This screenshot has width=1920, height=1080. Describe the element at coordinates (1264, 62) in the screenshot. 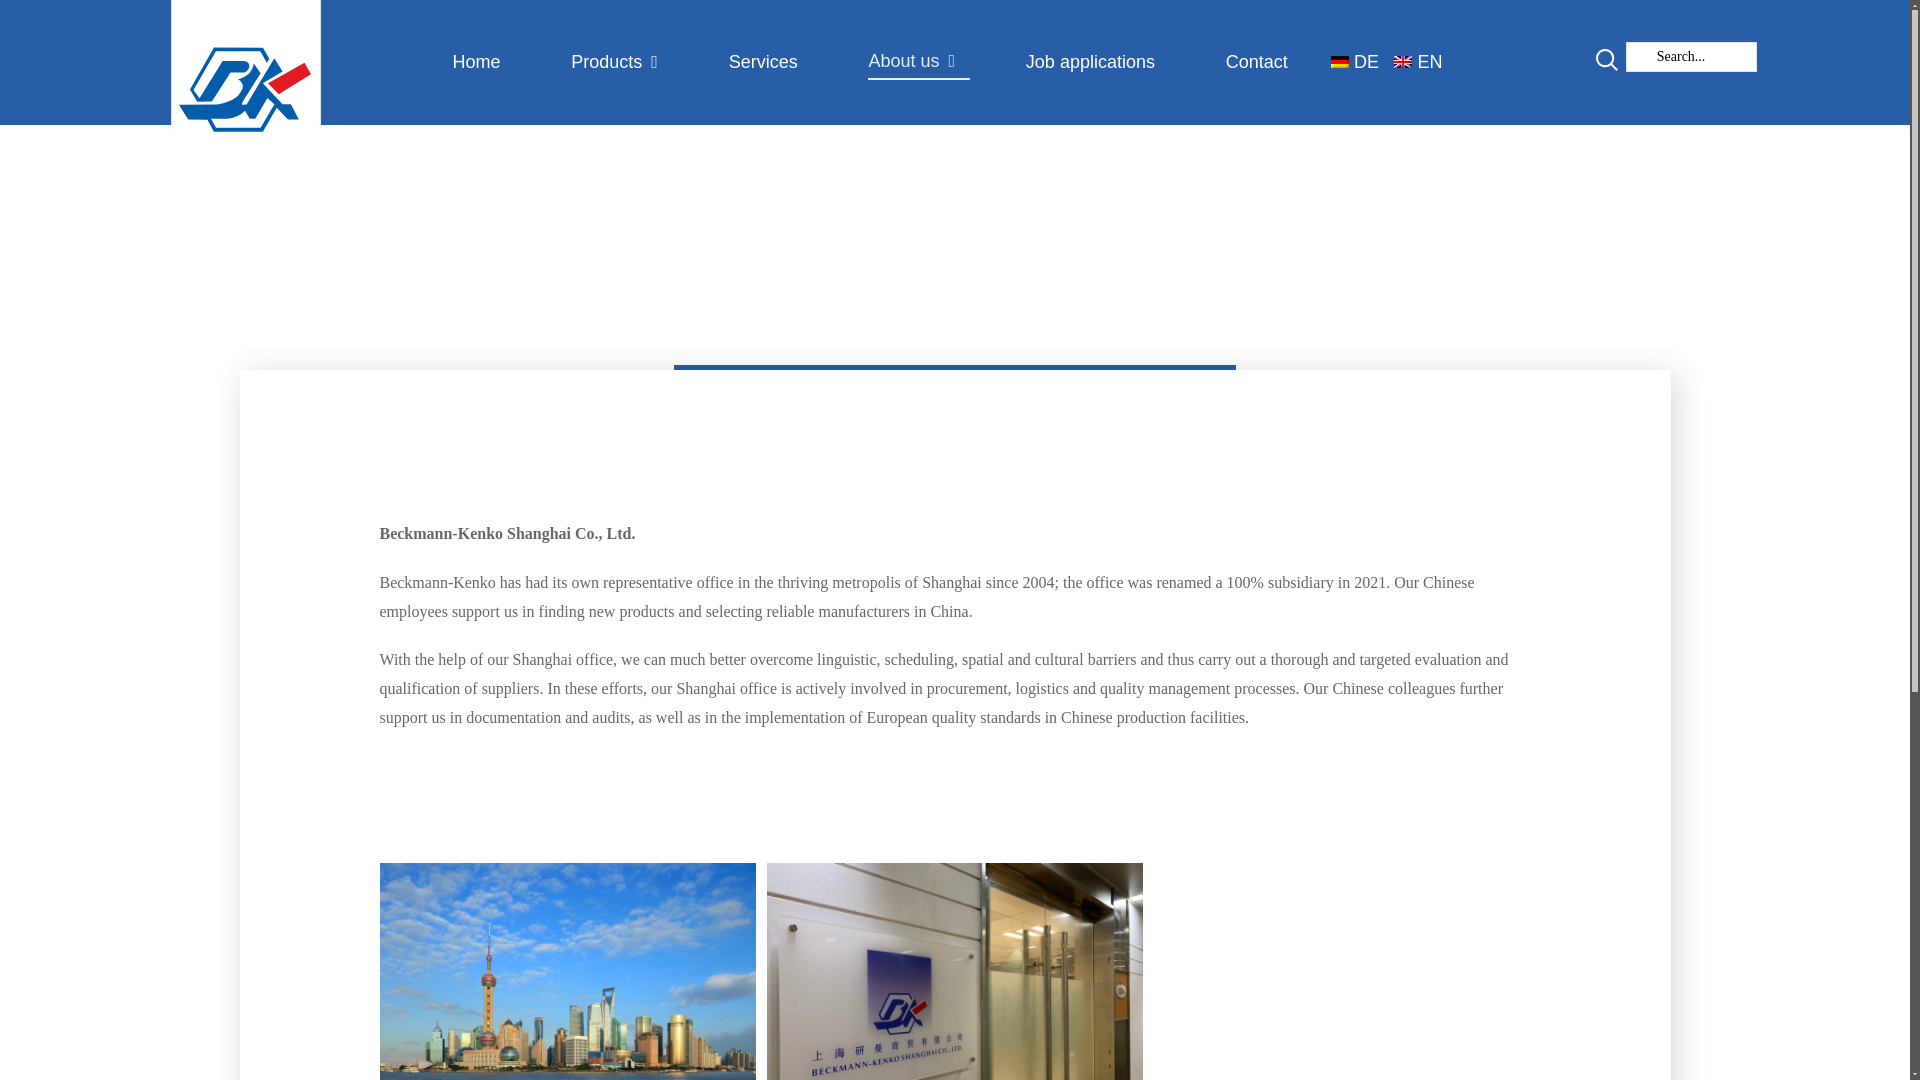

I see `Contact` at that location.